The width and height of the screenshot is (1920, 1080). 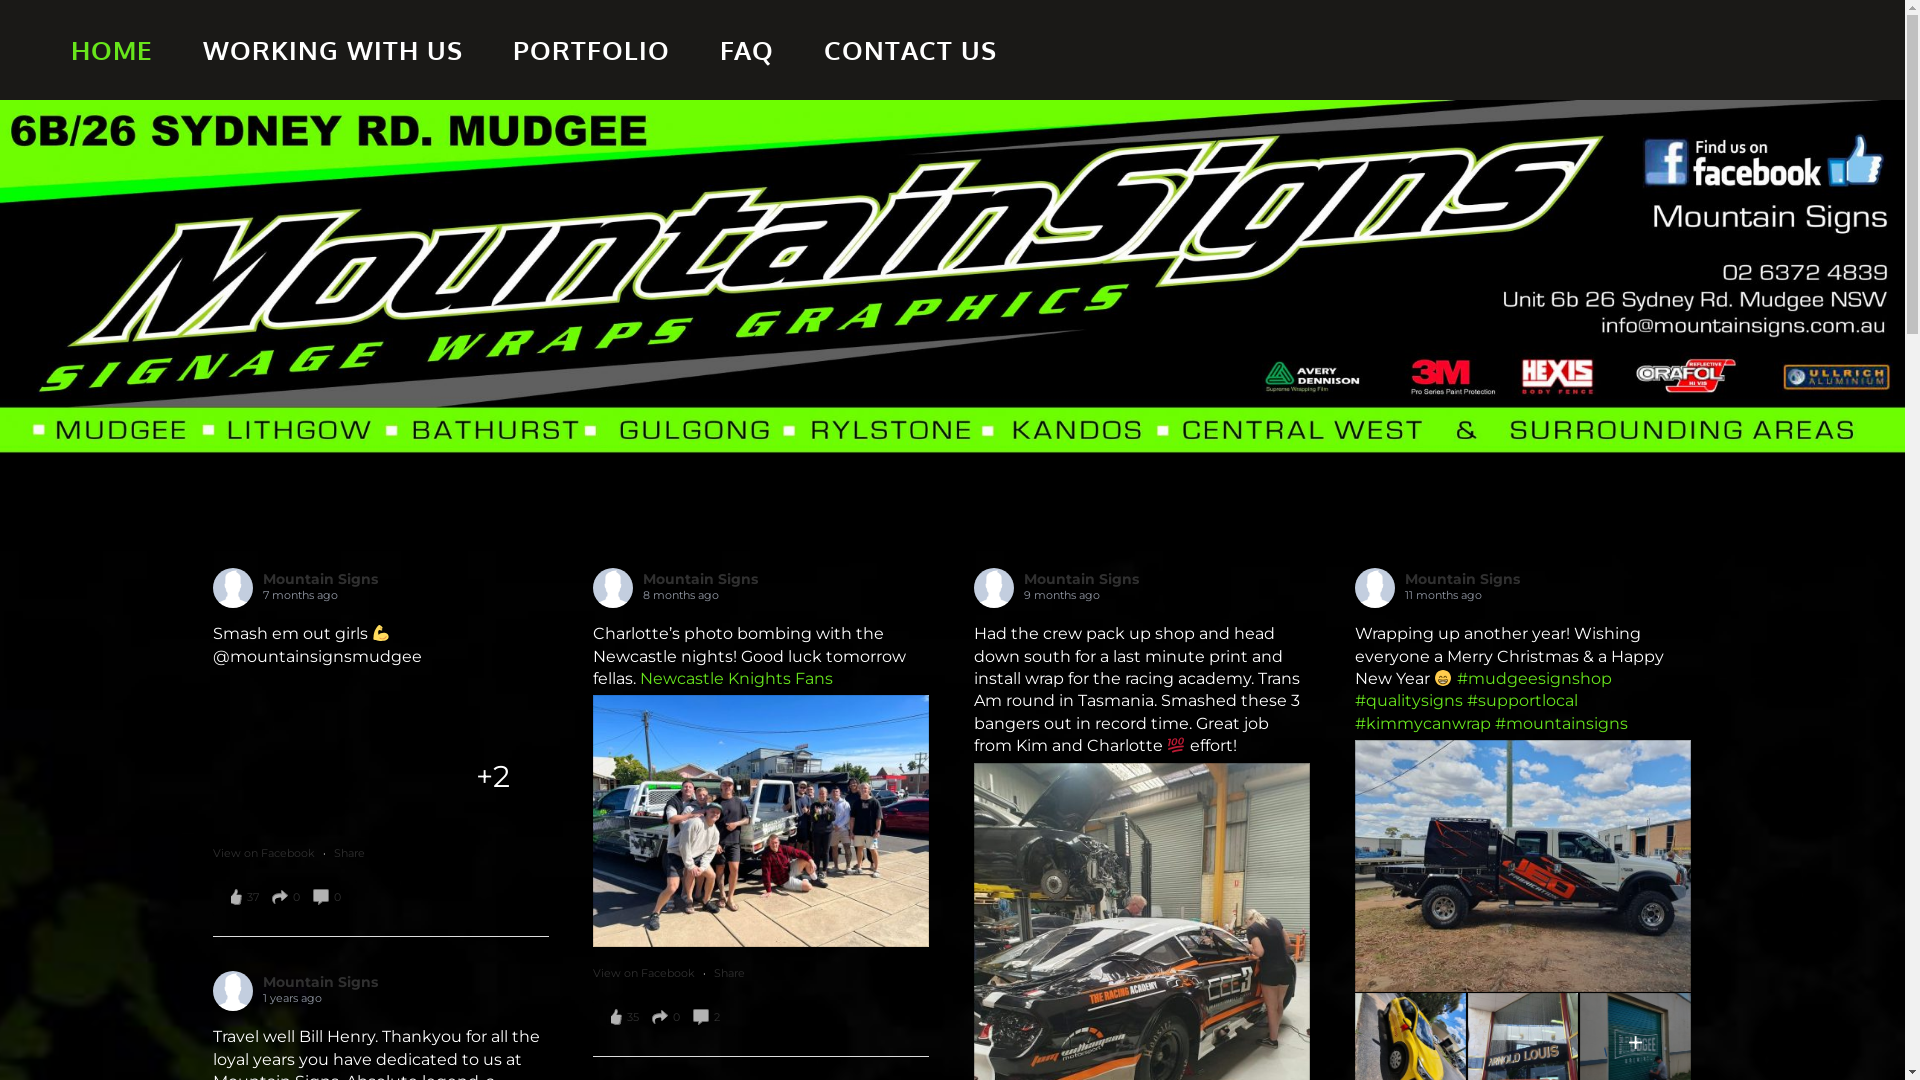 What do you see at coordinates (320, 579) in the screenshot?
I see `Mountain Signs` at bounding box center [320, 579].